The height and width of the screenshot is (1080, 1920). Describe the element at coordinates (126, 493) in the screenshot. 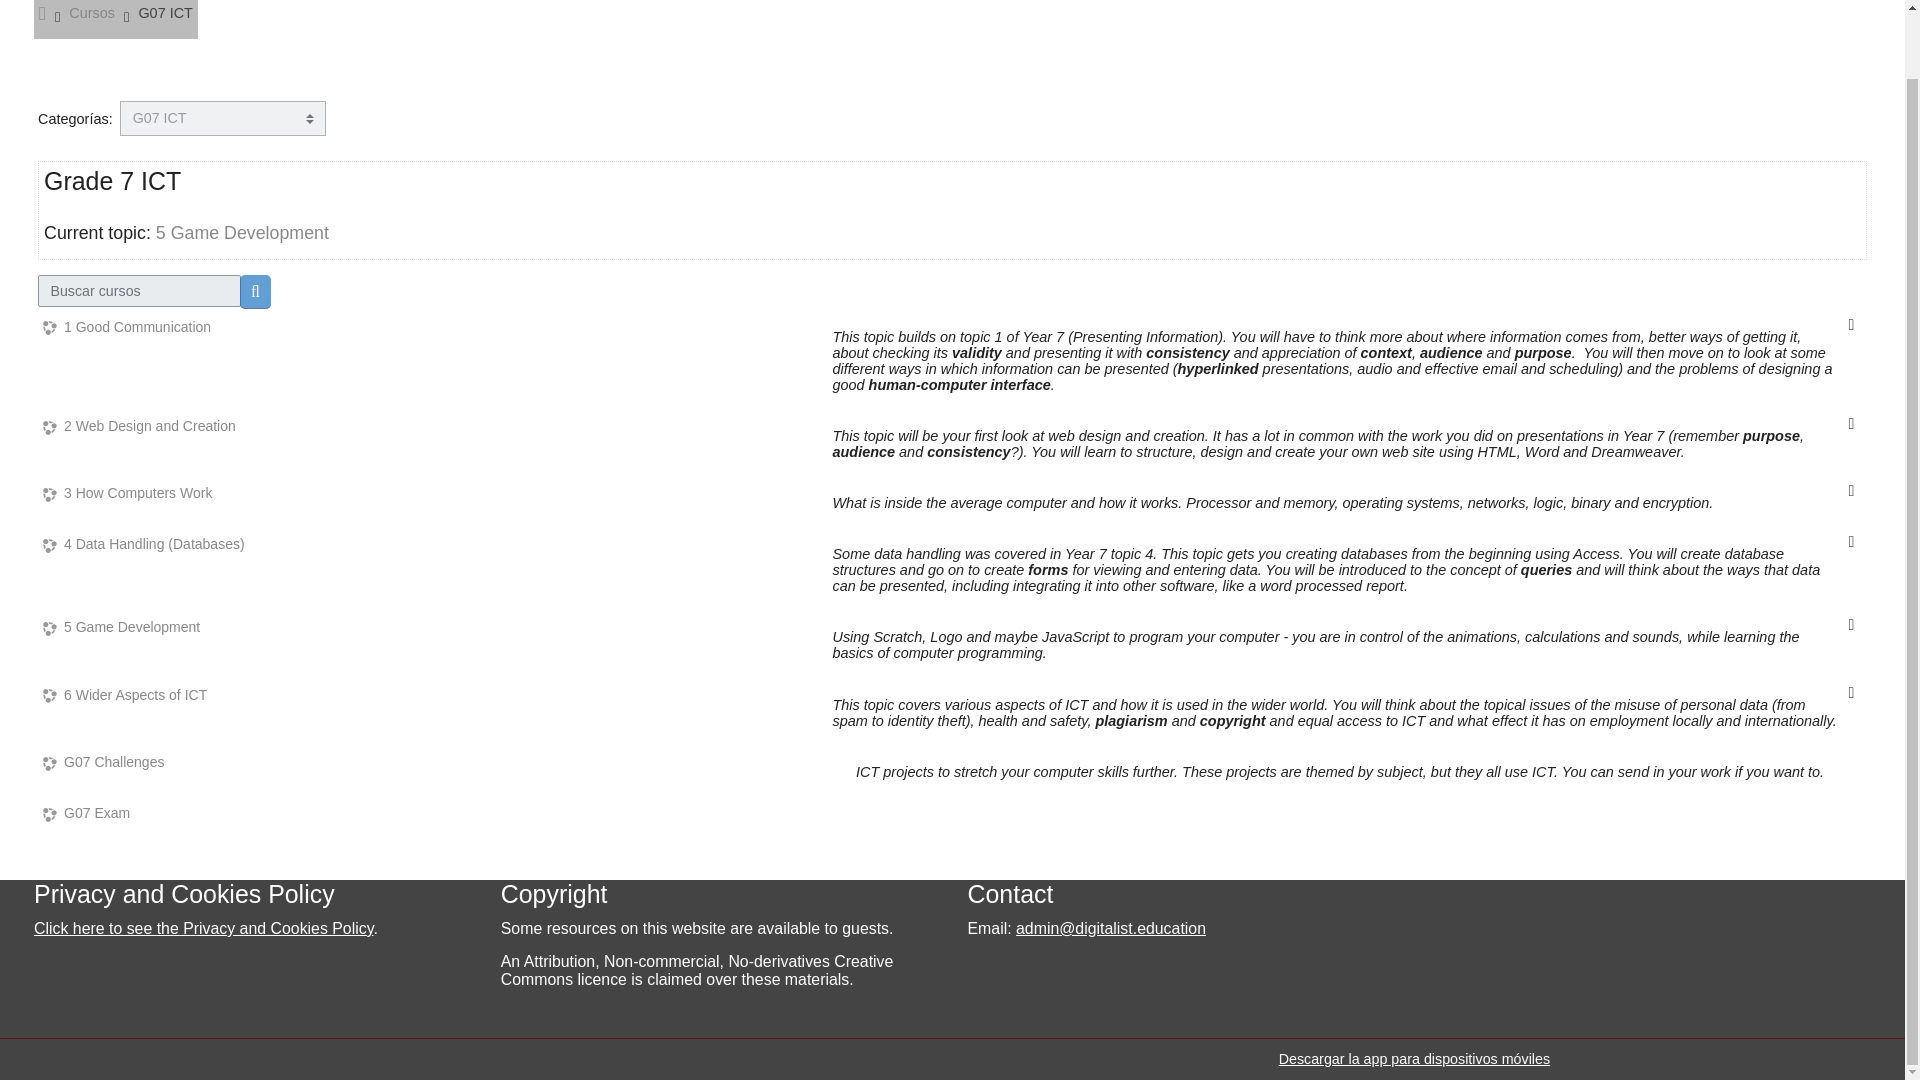

I see `3 How Computers Work` at that location.